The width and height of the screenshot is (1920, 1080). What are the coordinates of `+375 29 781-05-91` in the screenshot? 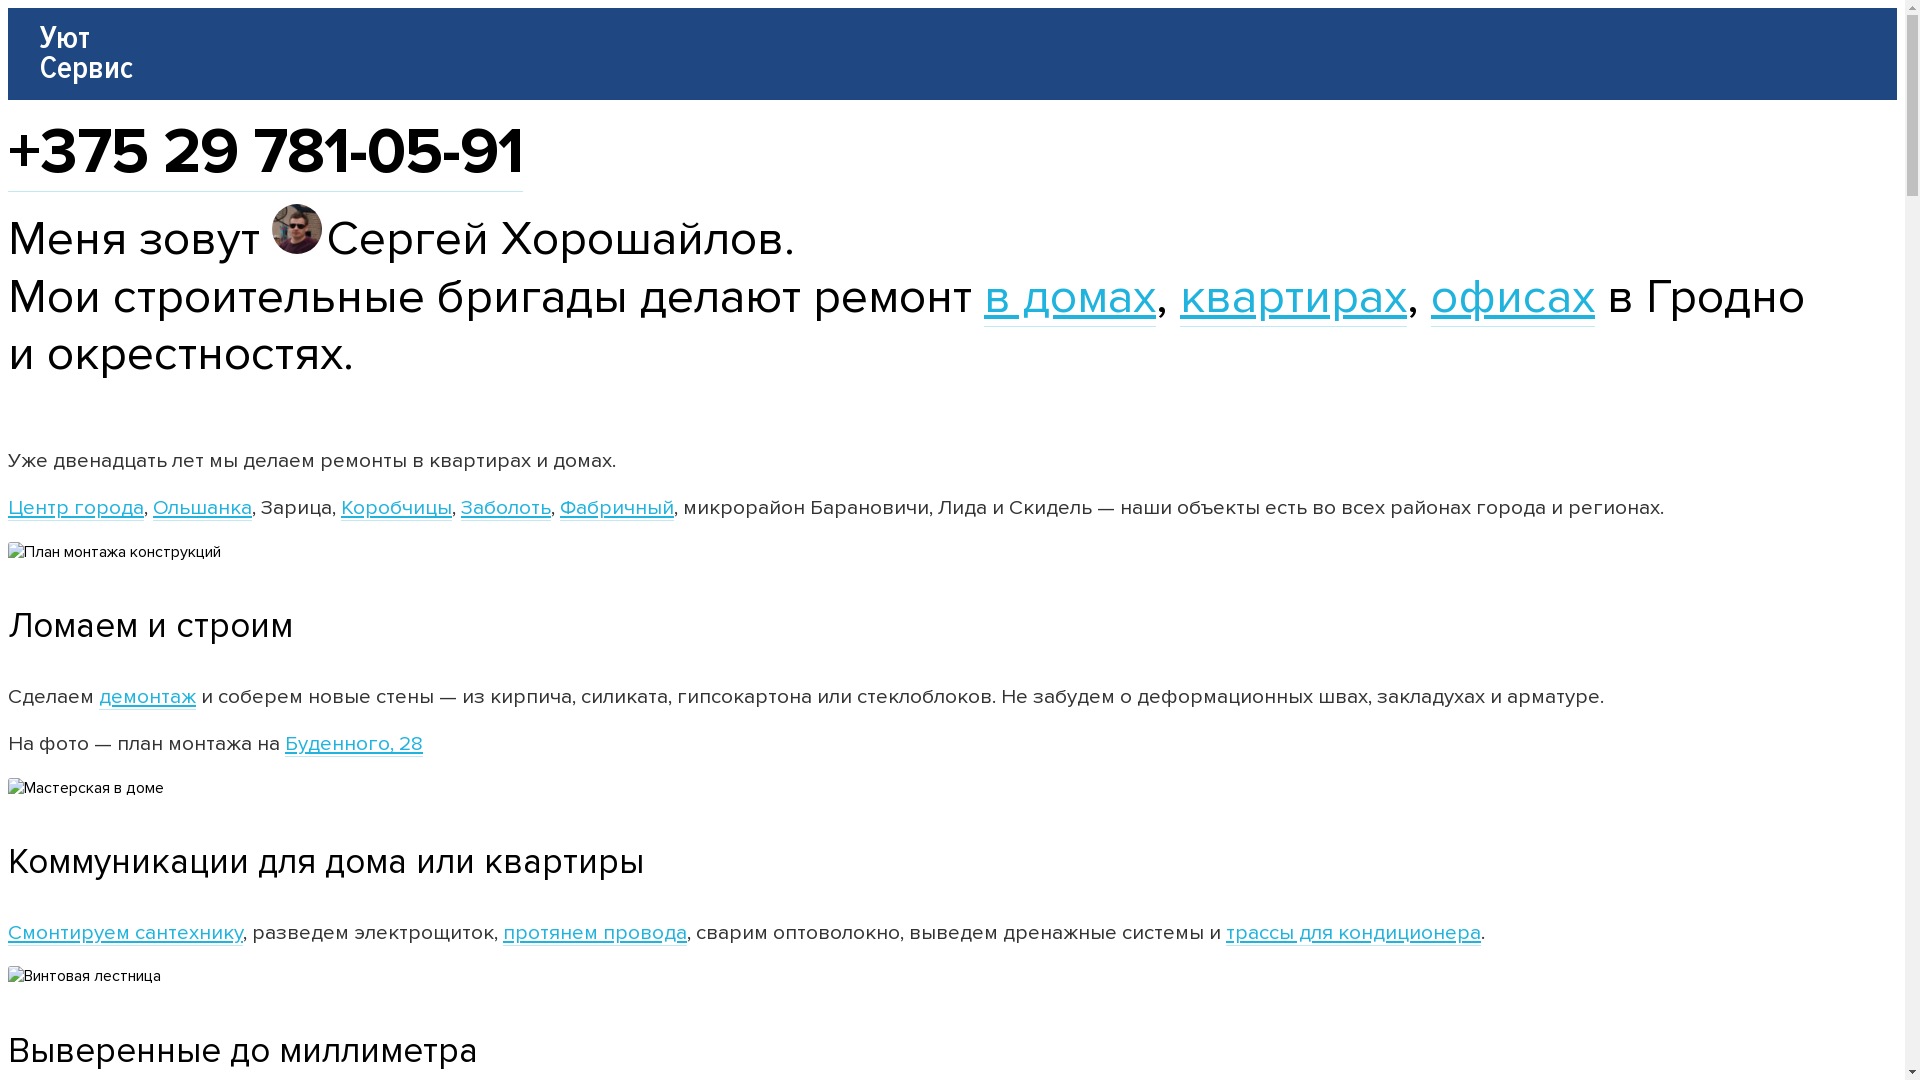 It's located at (266, 152).